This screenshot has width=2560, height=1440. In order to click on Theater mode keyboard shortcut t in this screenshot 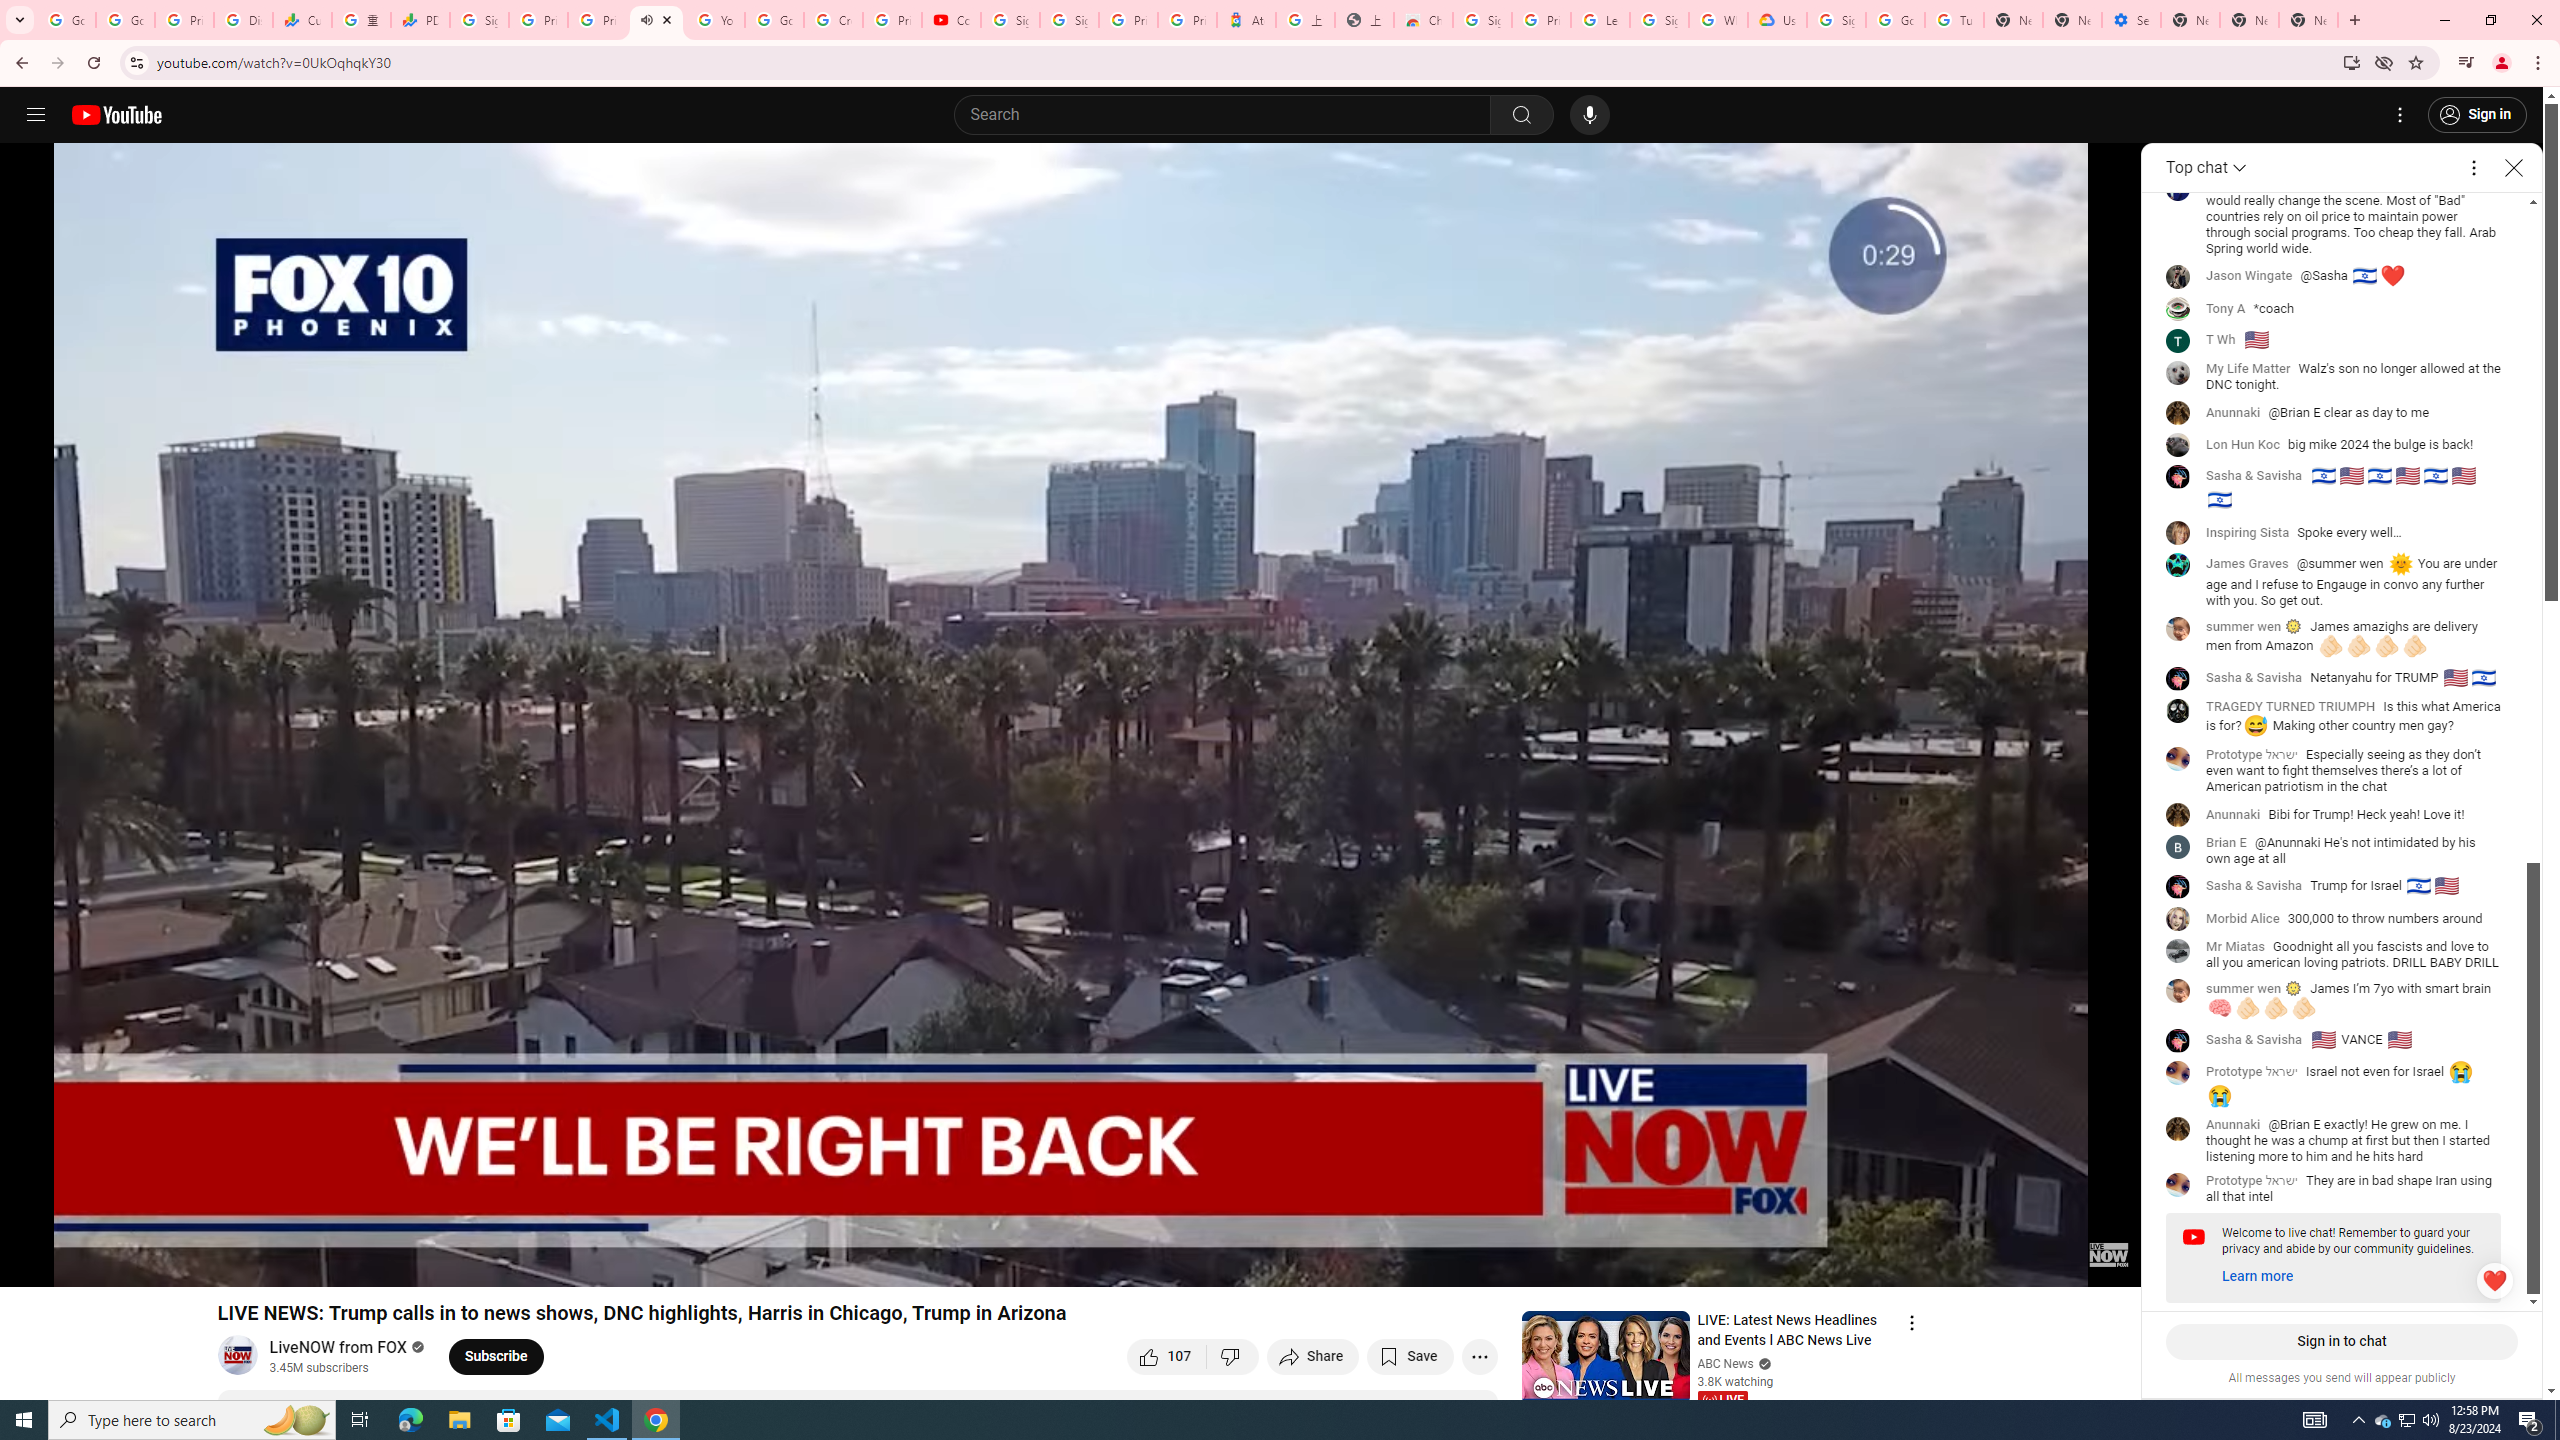, I will do `click(2056, 1262)`.